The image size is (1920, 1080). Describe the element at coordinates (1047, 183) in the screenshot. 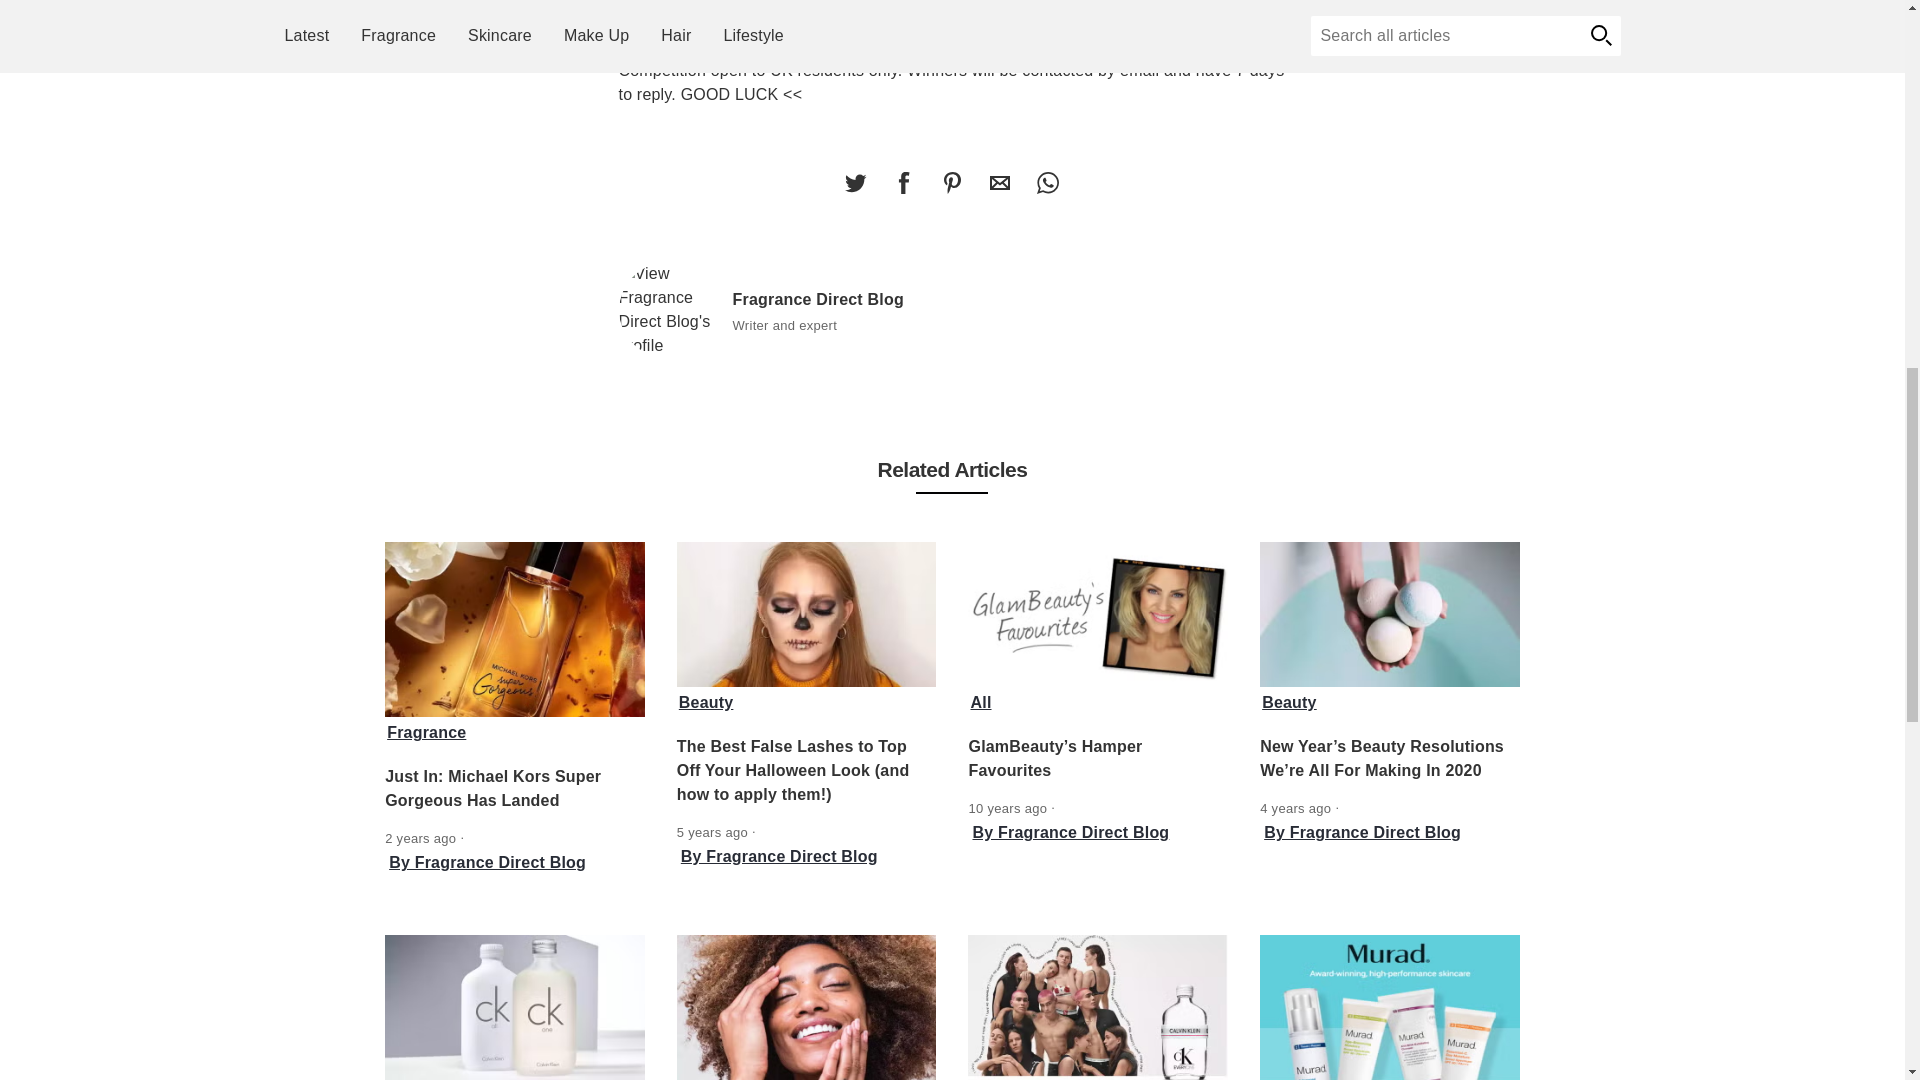

I see `Share this on WhatsApp` at that location.